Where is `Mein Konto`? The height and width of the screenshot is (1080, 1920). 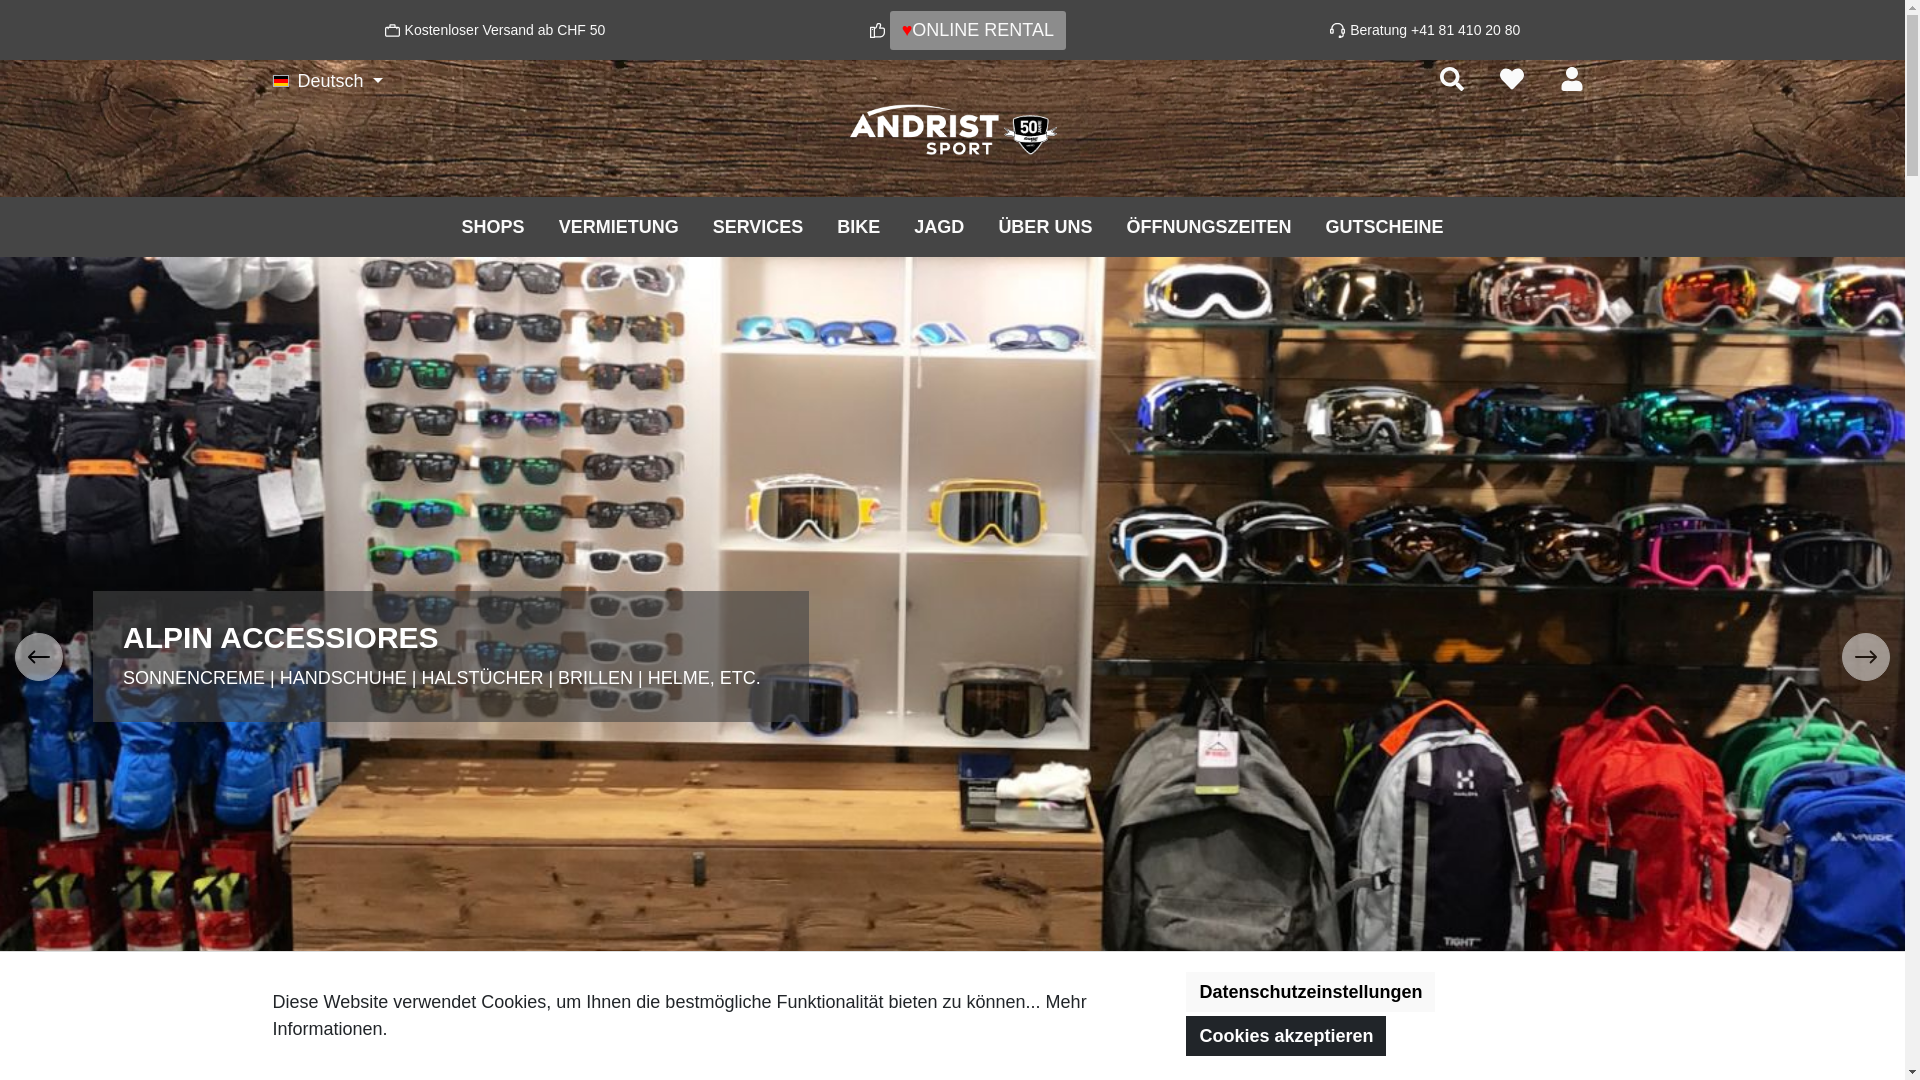
Mein Konto is located at coordinates (1571, 79).